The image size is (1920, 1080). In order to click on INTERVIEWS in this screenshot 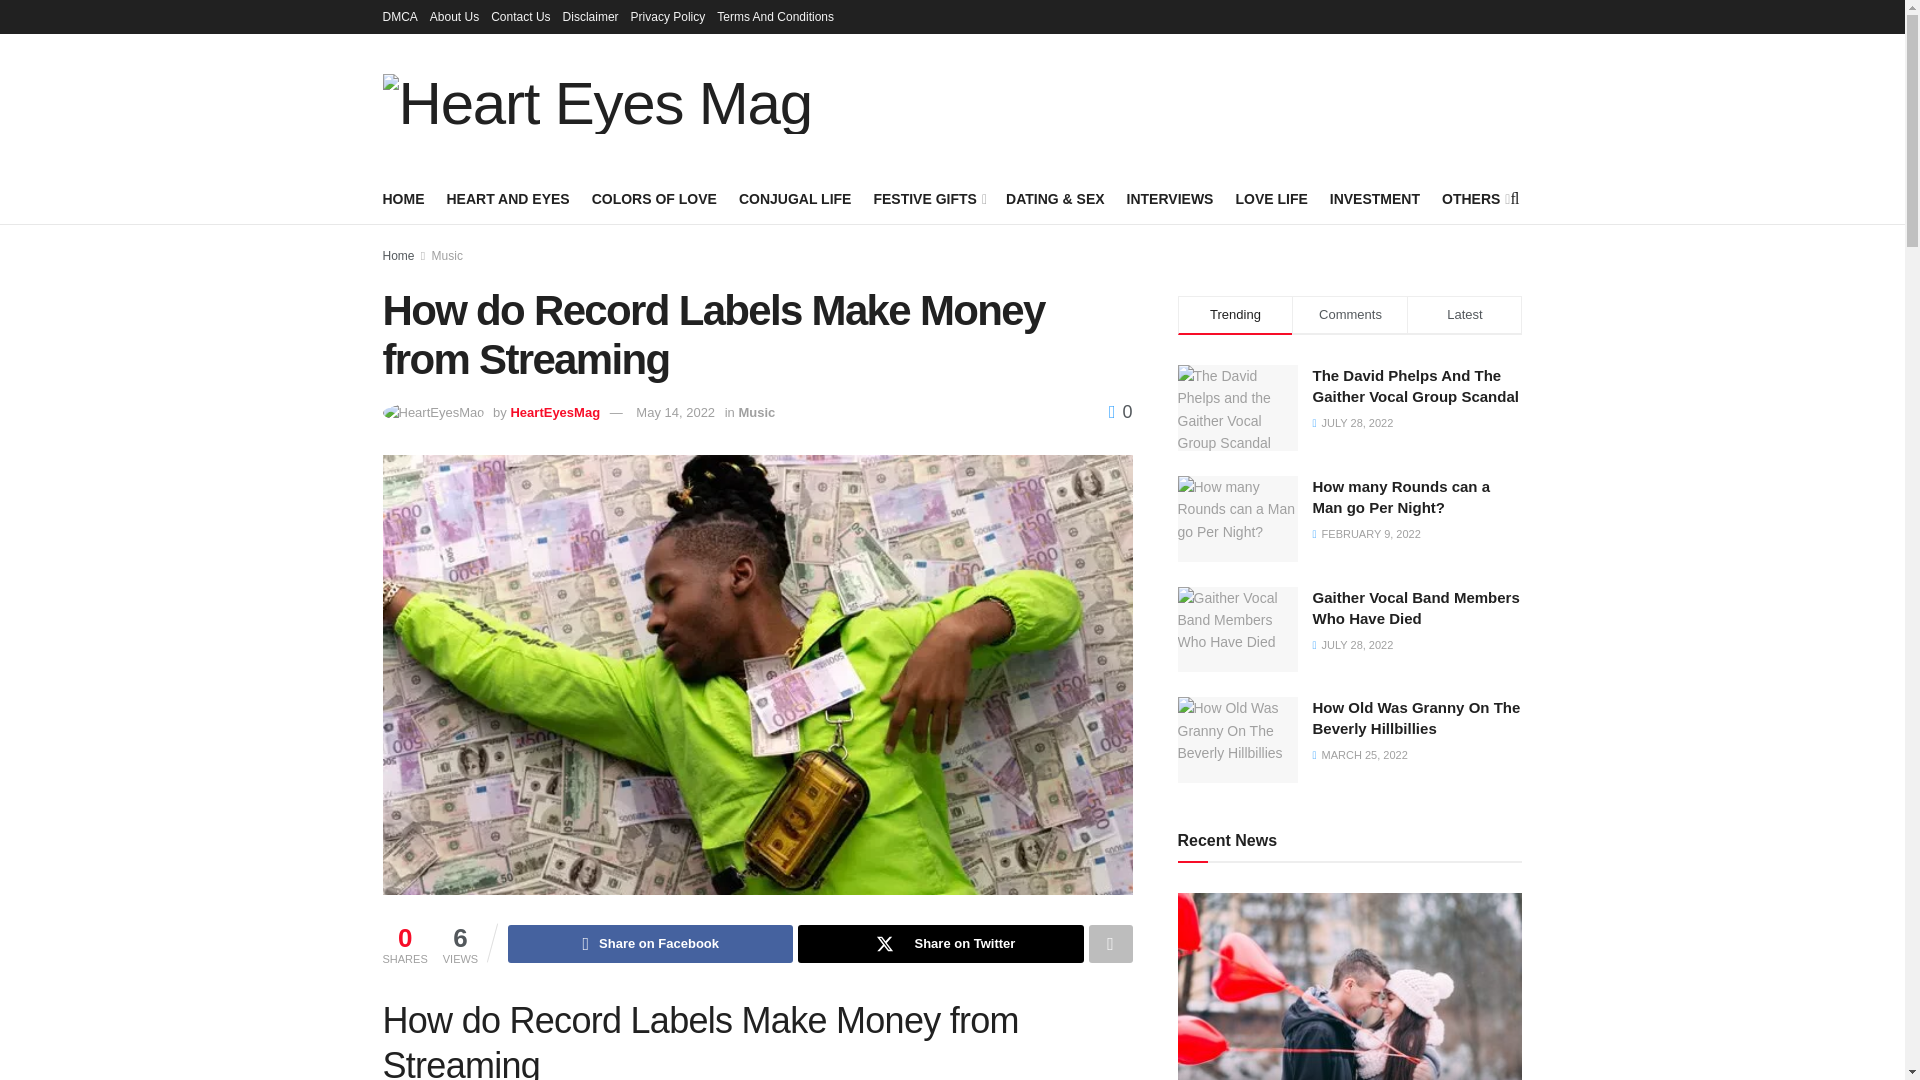, I will do `click(1170, 198)`.